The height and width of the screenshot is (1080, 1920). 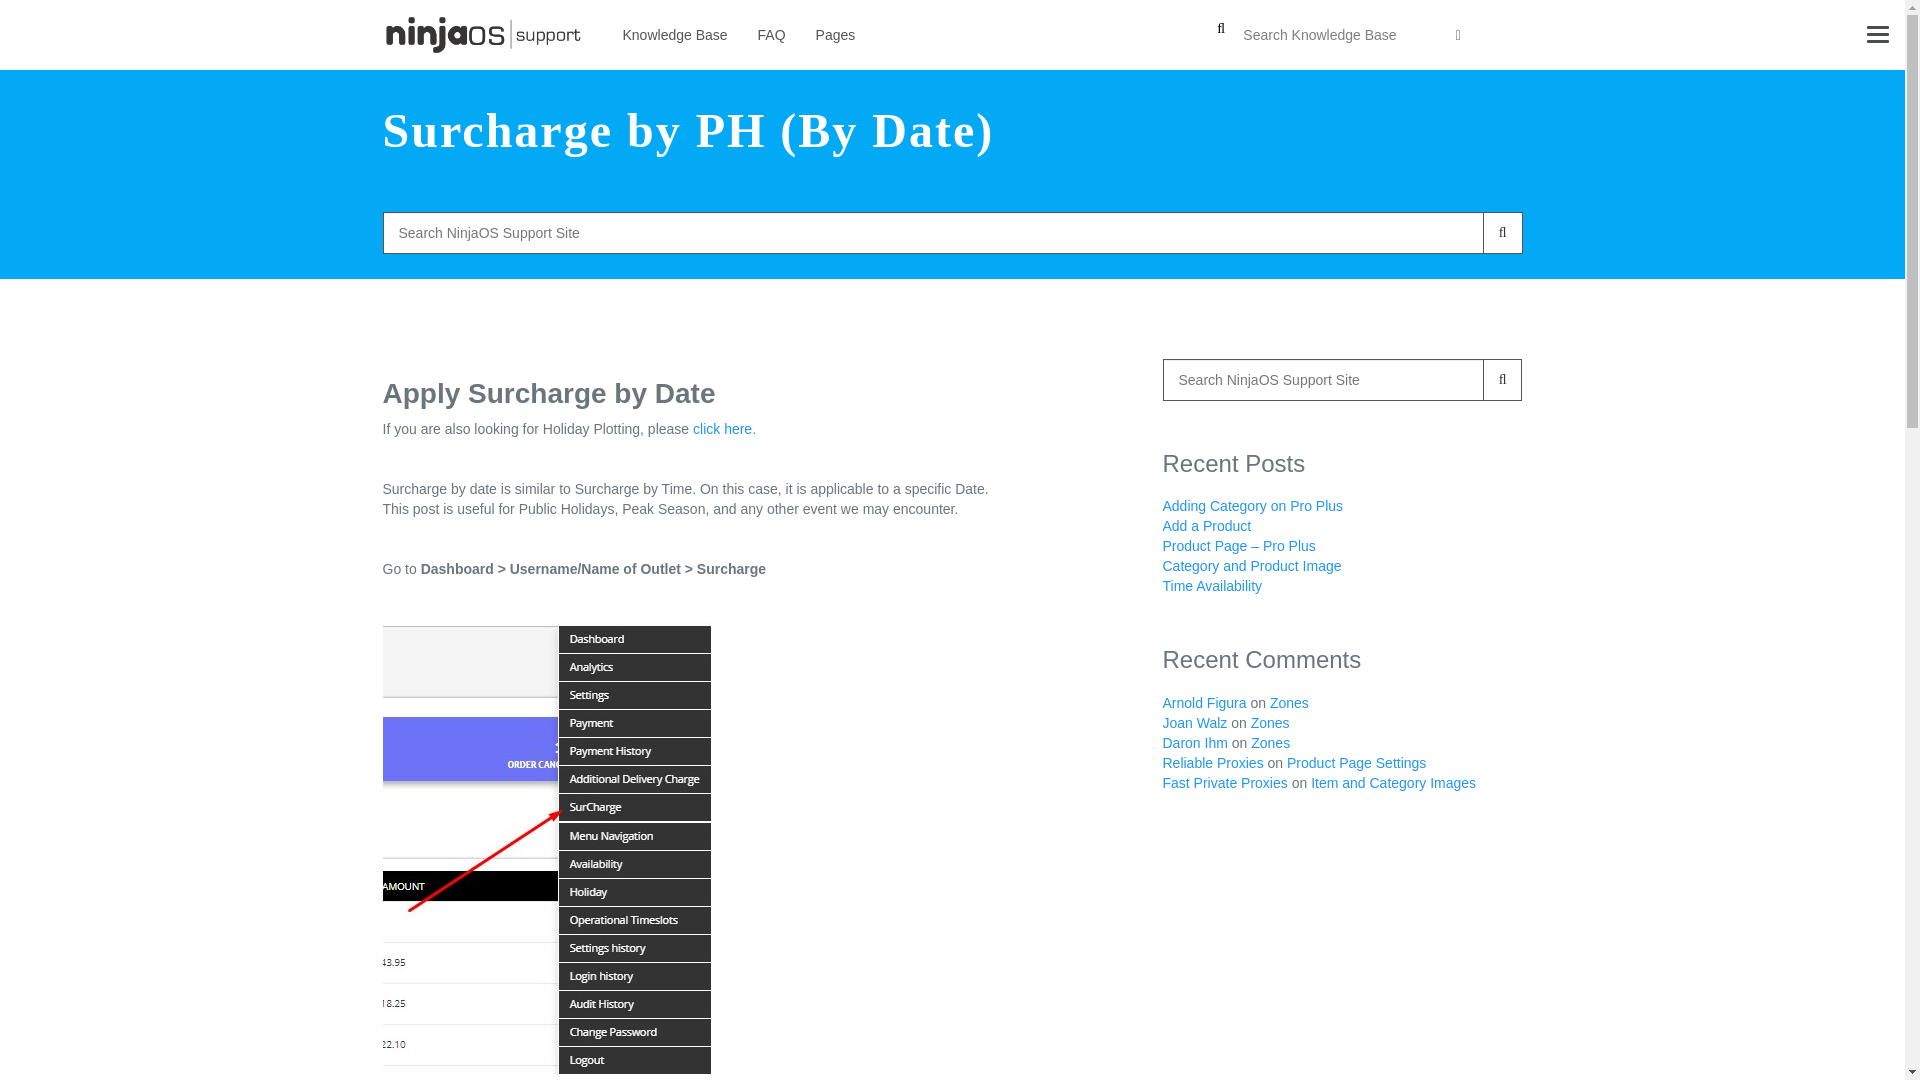 I want to click on Joan Walz, so click(x=1194, y=722).